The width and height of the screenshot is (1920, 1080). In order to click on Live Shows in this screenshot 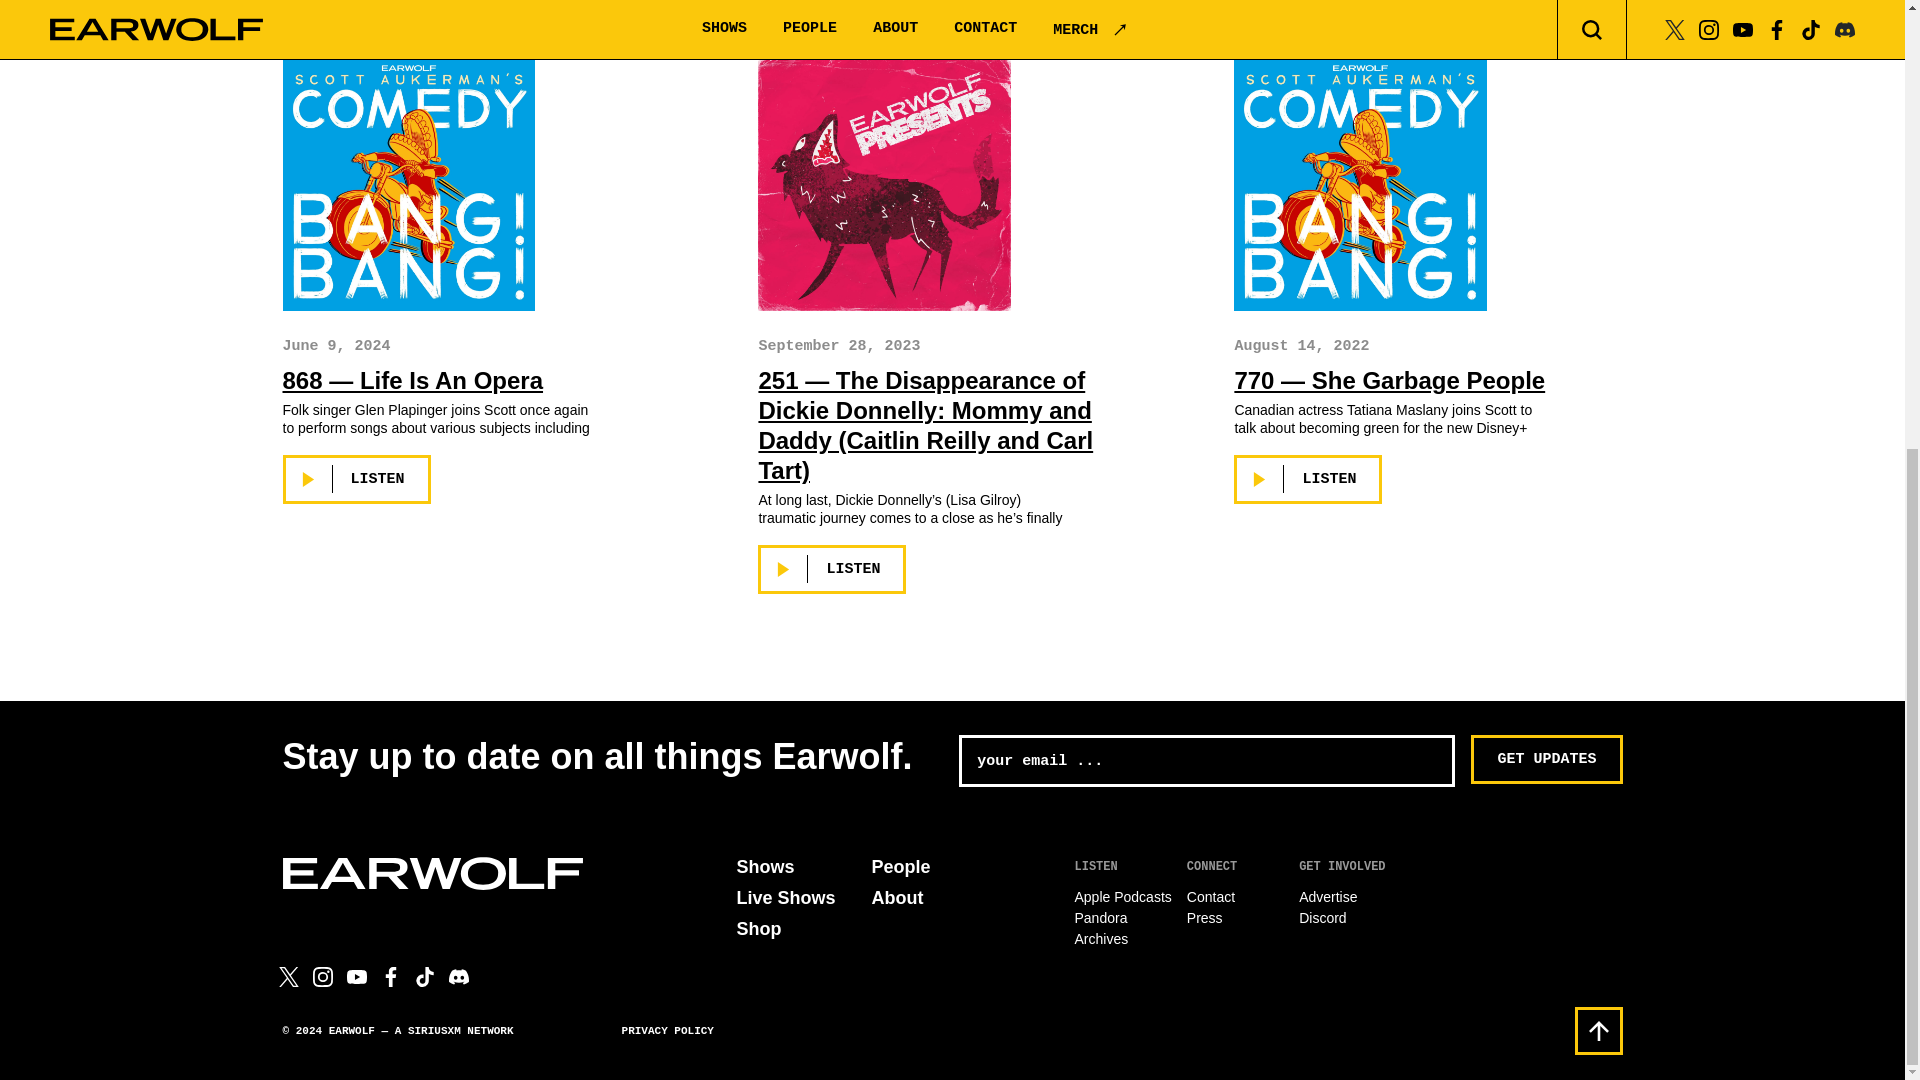, I will do `click(785, 898)`.